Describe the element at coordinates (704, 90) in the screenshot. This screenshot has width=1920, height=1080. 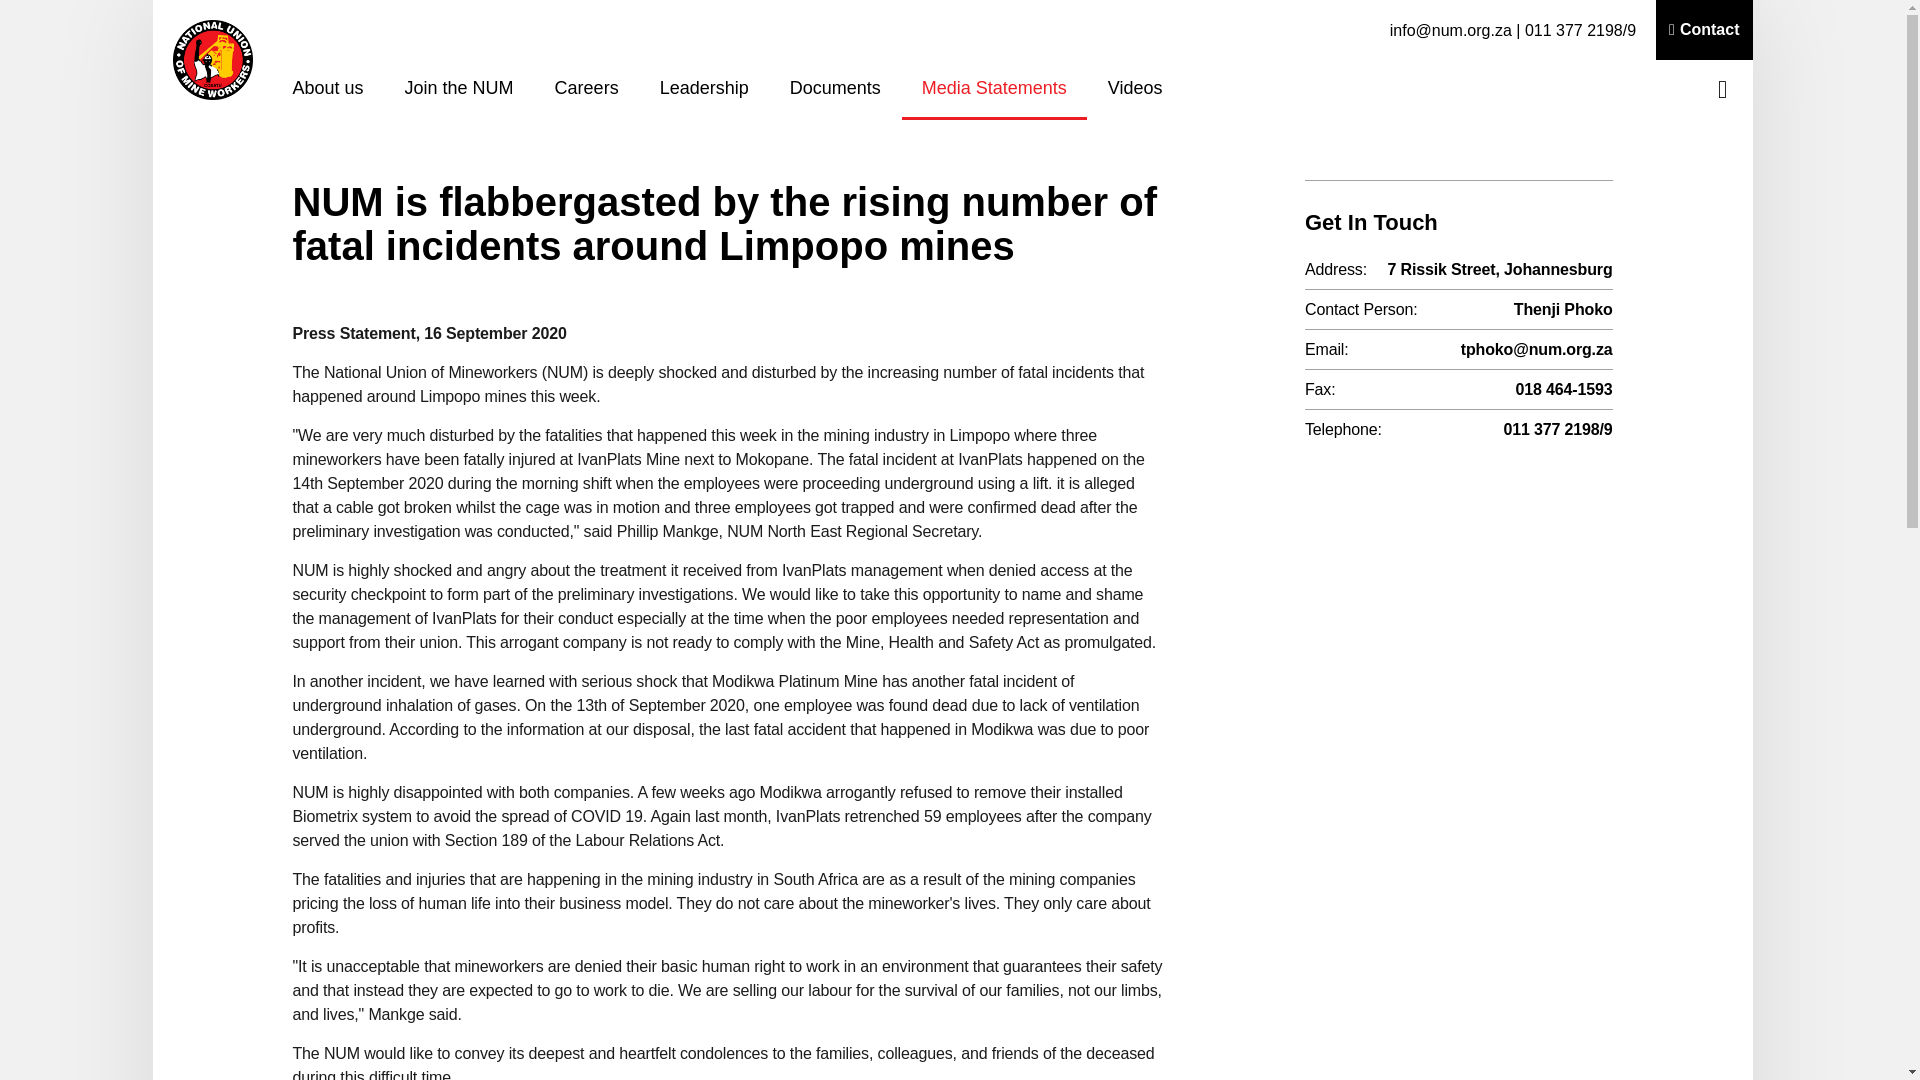
I see `Leadership` at that location.